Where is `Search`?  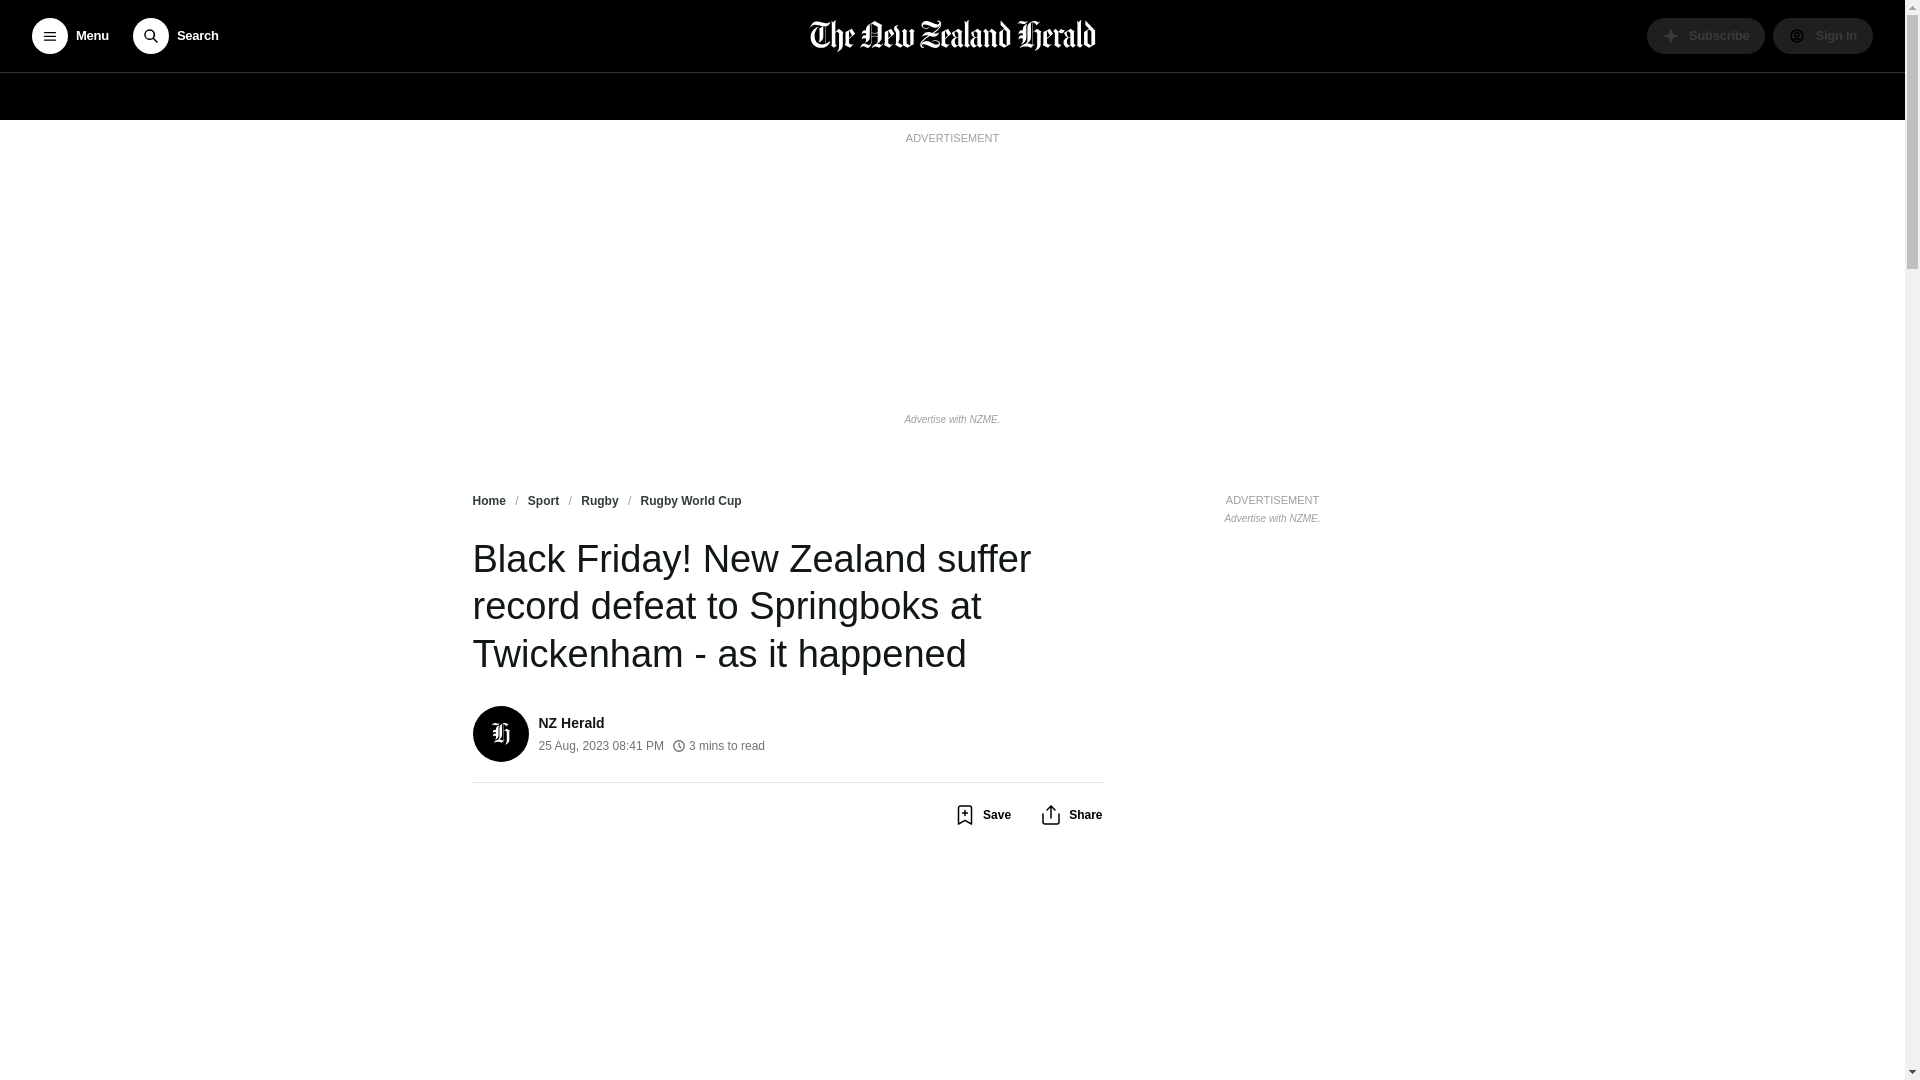 Search is located at coordinates (175, 36).